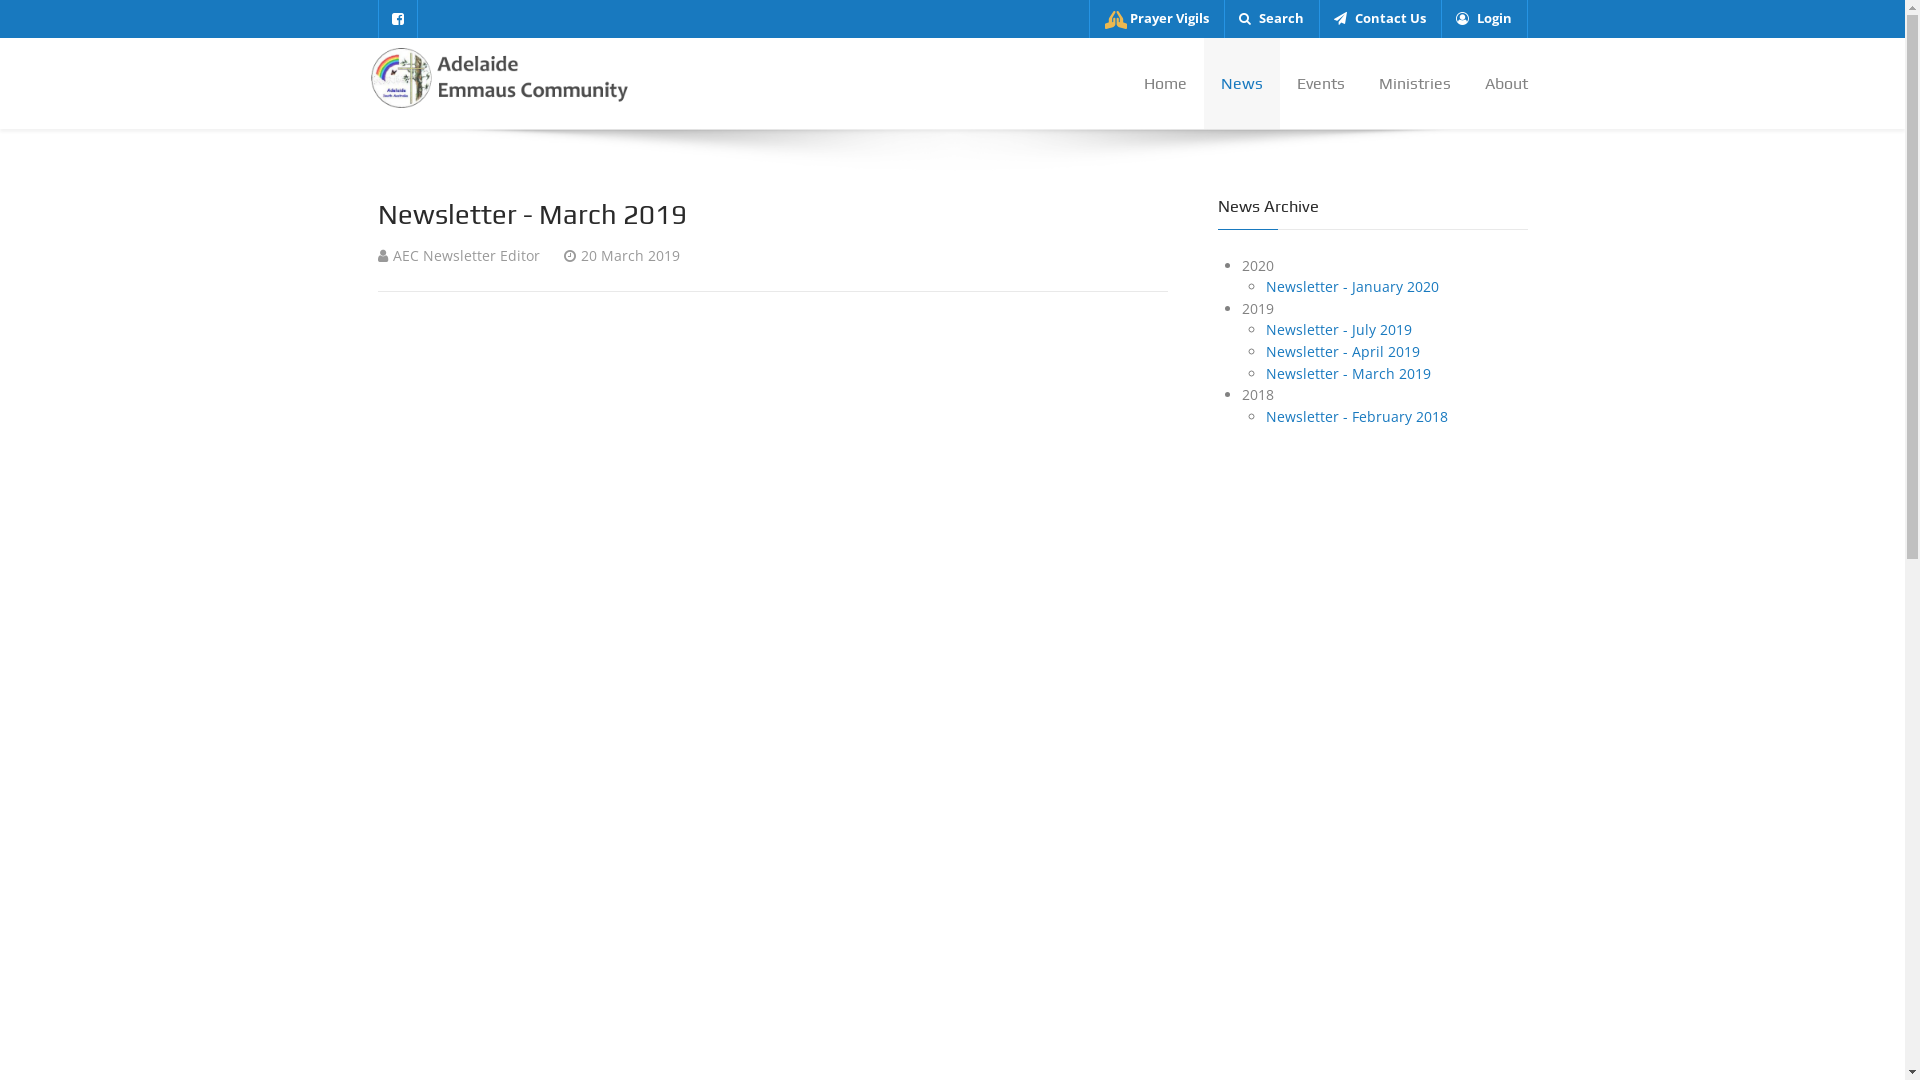 Image resolution: width=1920 pixels, height=1080 pixels. I want to click on Login - Registered Users, so click(1355, 900).